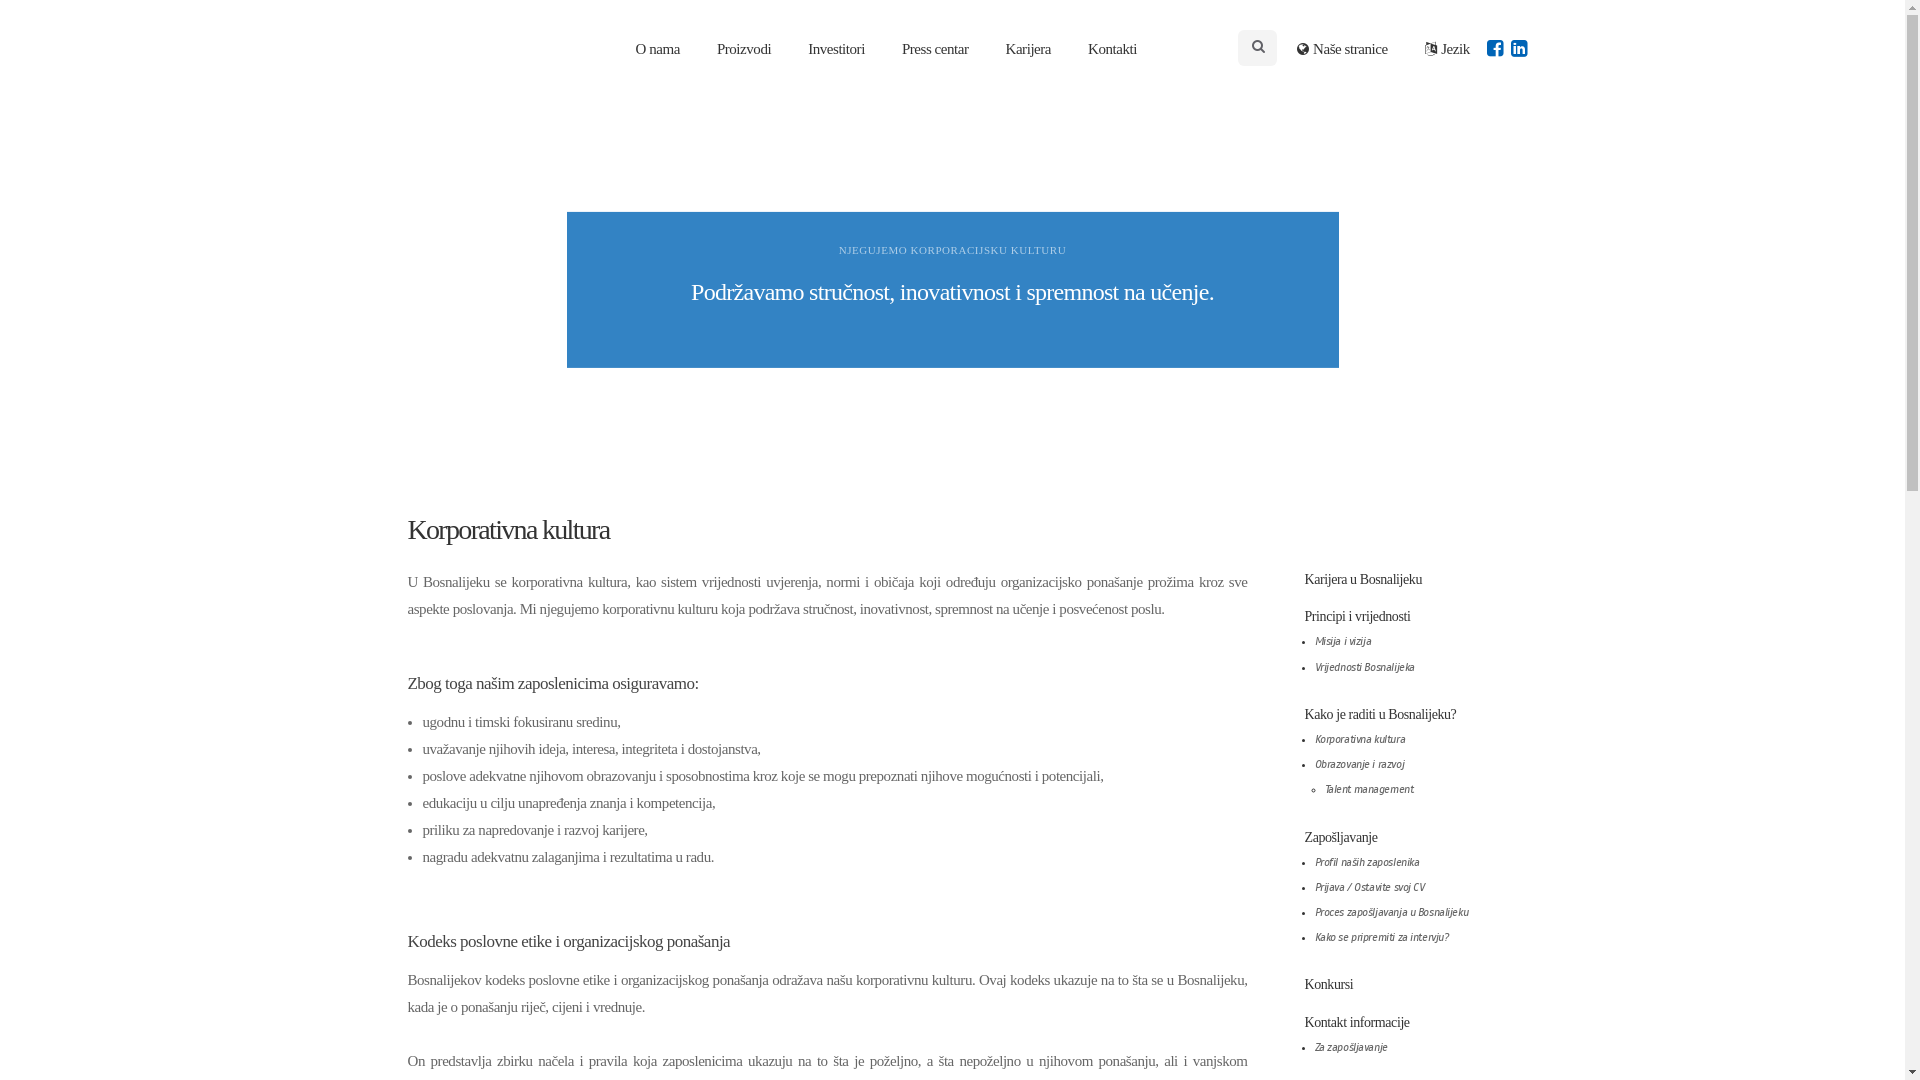 The width and height of the screenshot is (1920, 1080). What do you see at coordinates (658, 49) in the screenshot?
I see `O nama` at bounding box center [658, 49].